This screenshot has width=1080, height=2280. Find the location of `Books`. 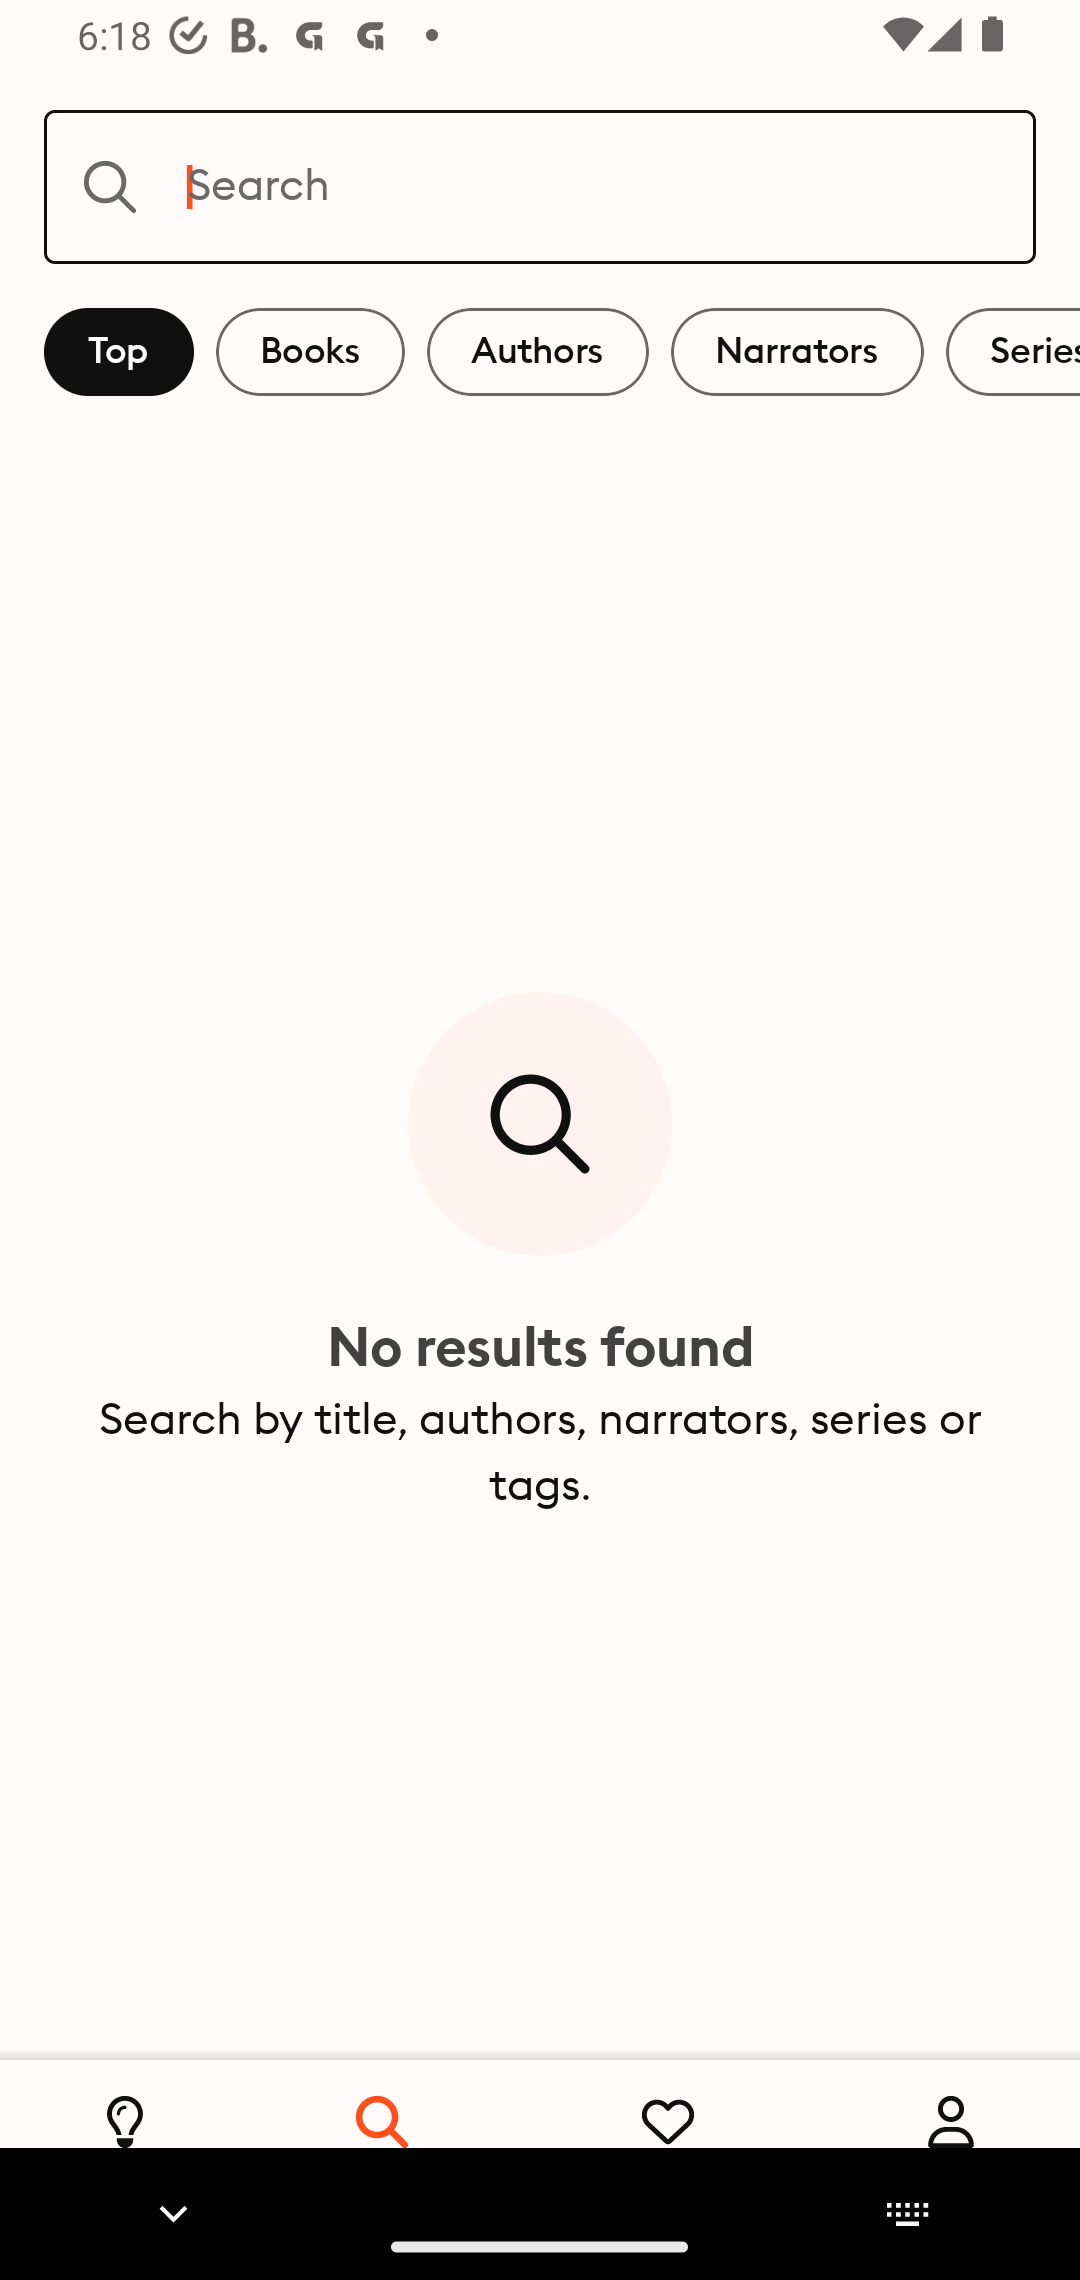

Books is located at coordinates (310, 352).